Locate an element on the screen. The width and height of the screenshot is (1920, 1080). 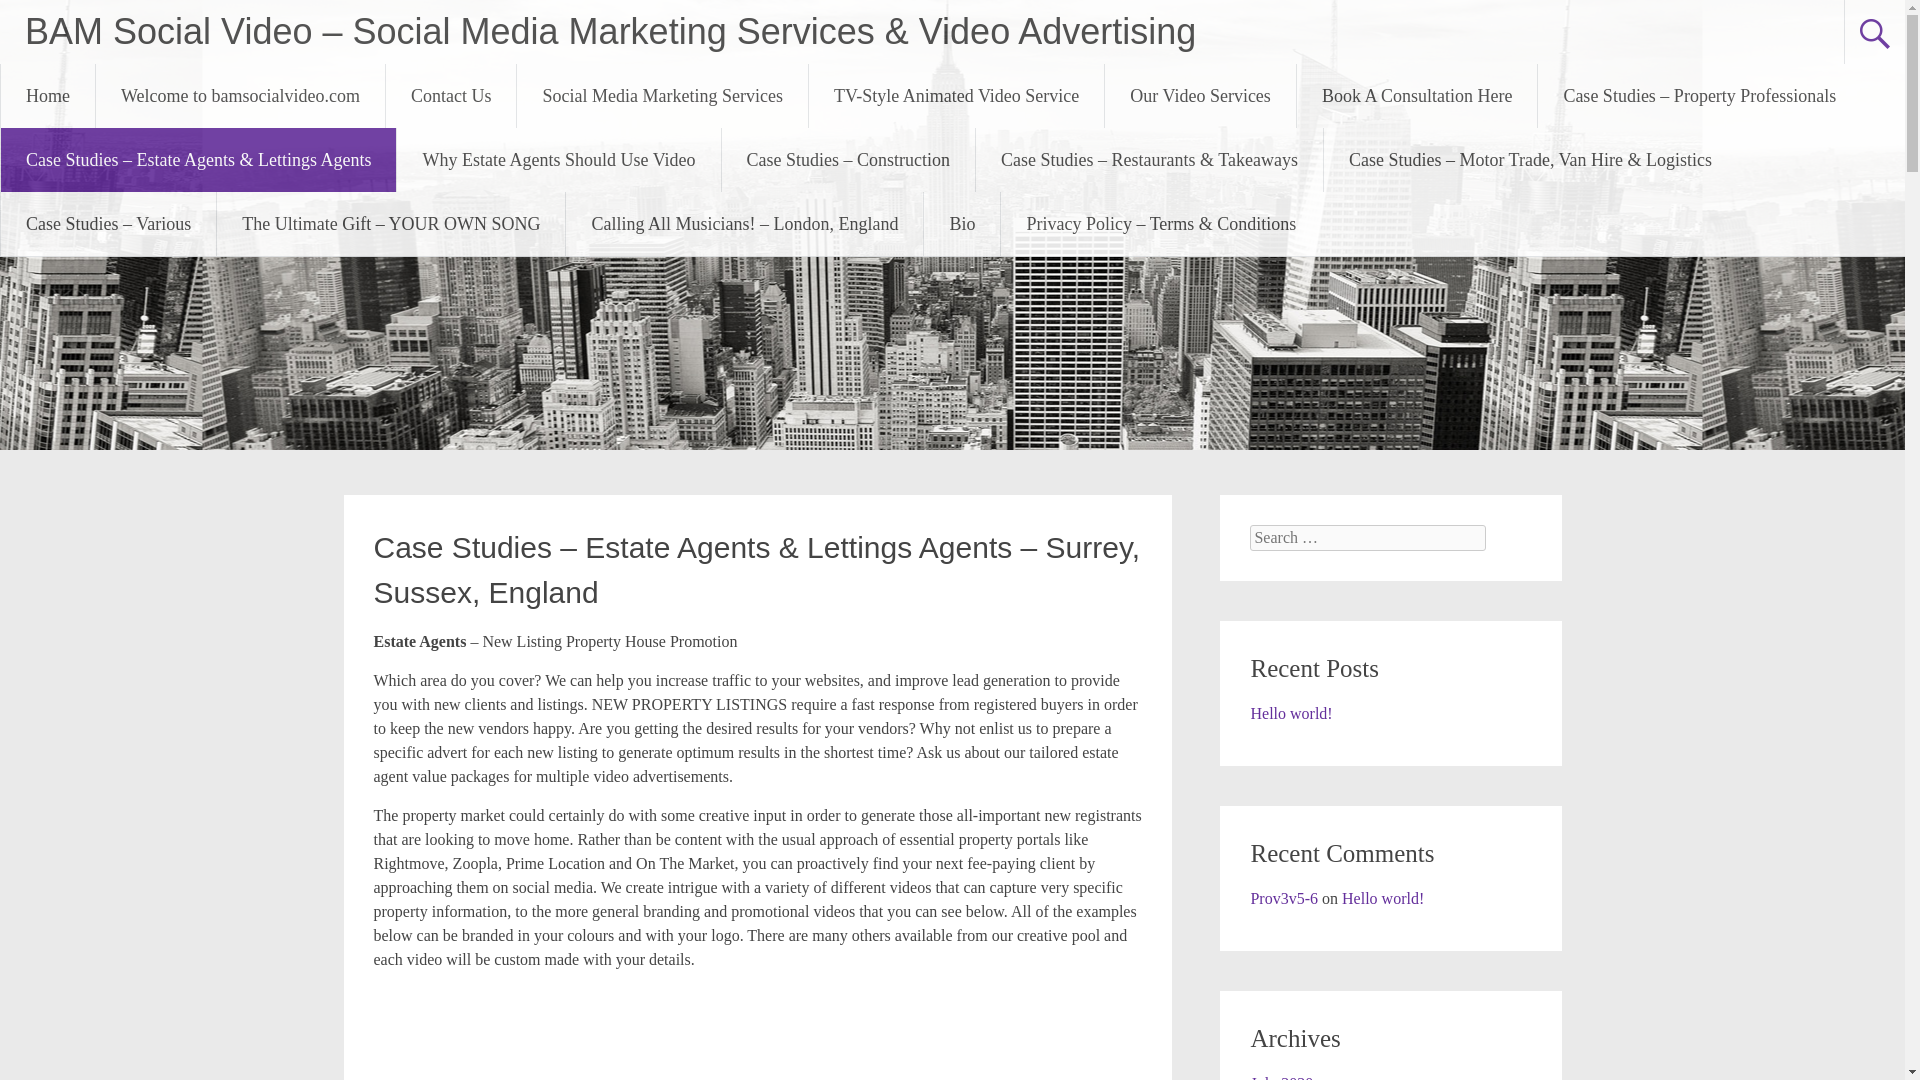
Contact Us is located at coordinates (450, 96).